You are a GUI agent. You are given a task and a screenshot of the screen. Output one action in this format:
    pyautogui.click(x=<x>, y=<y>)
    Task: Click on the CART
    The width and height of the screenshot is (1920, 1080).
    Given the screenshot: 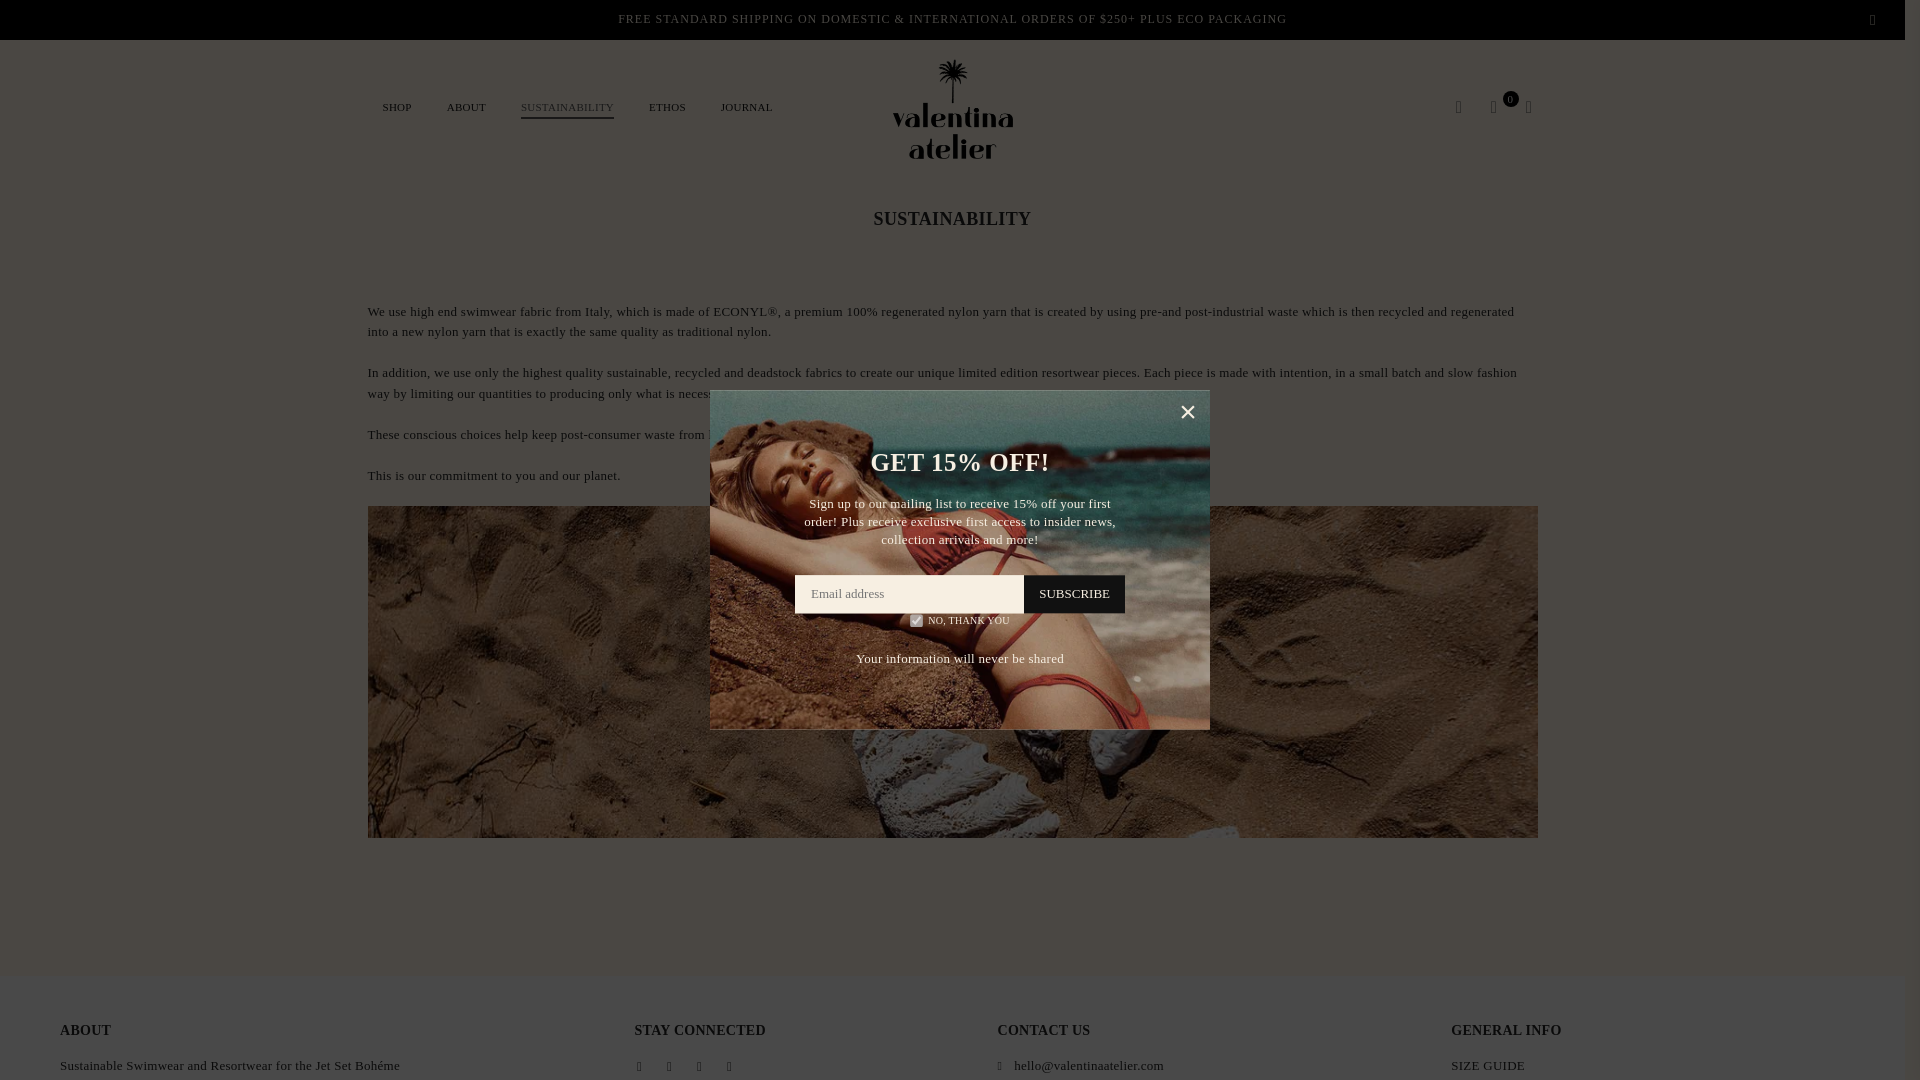 What is the action you would take?
    pyautogui.click(x=1494, y=108)
    